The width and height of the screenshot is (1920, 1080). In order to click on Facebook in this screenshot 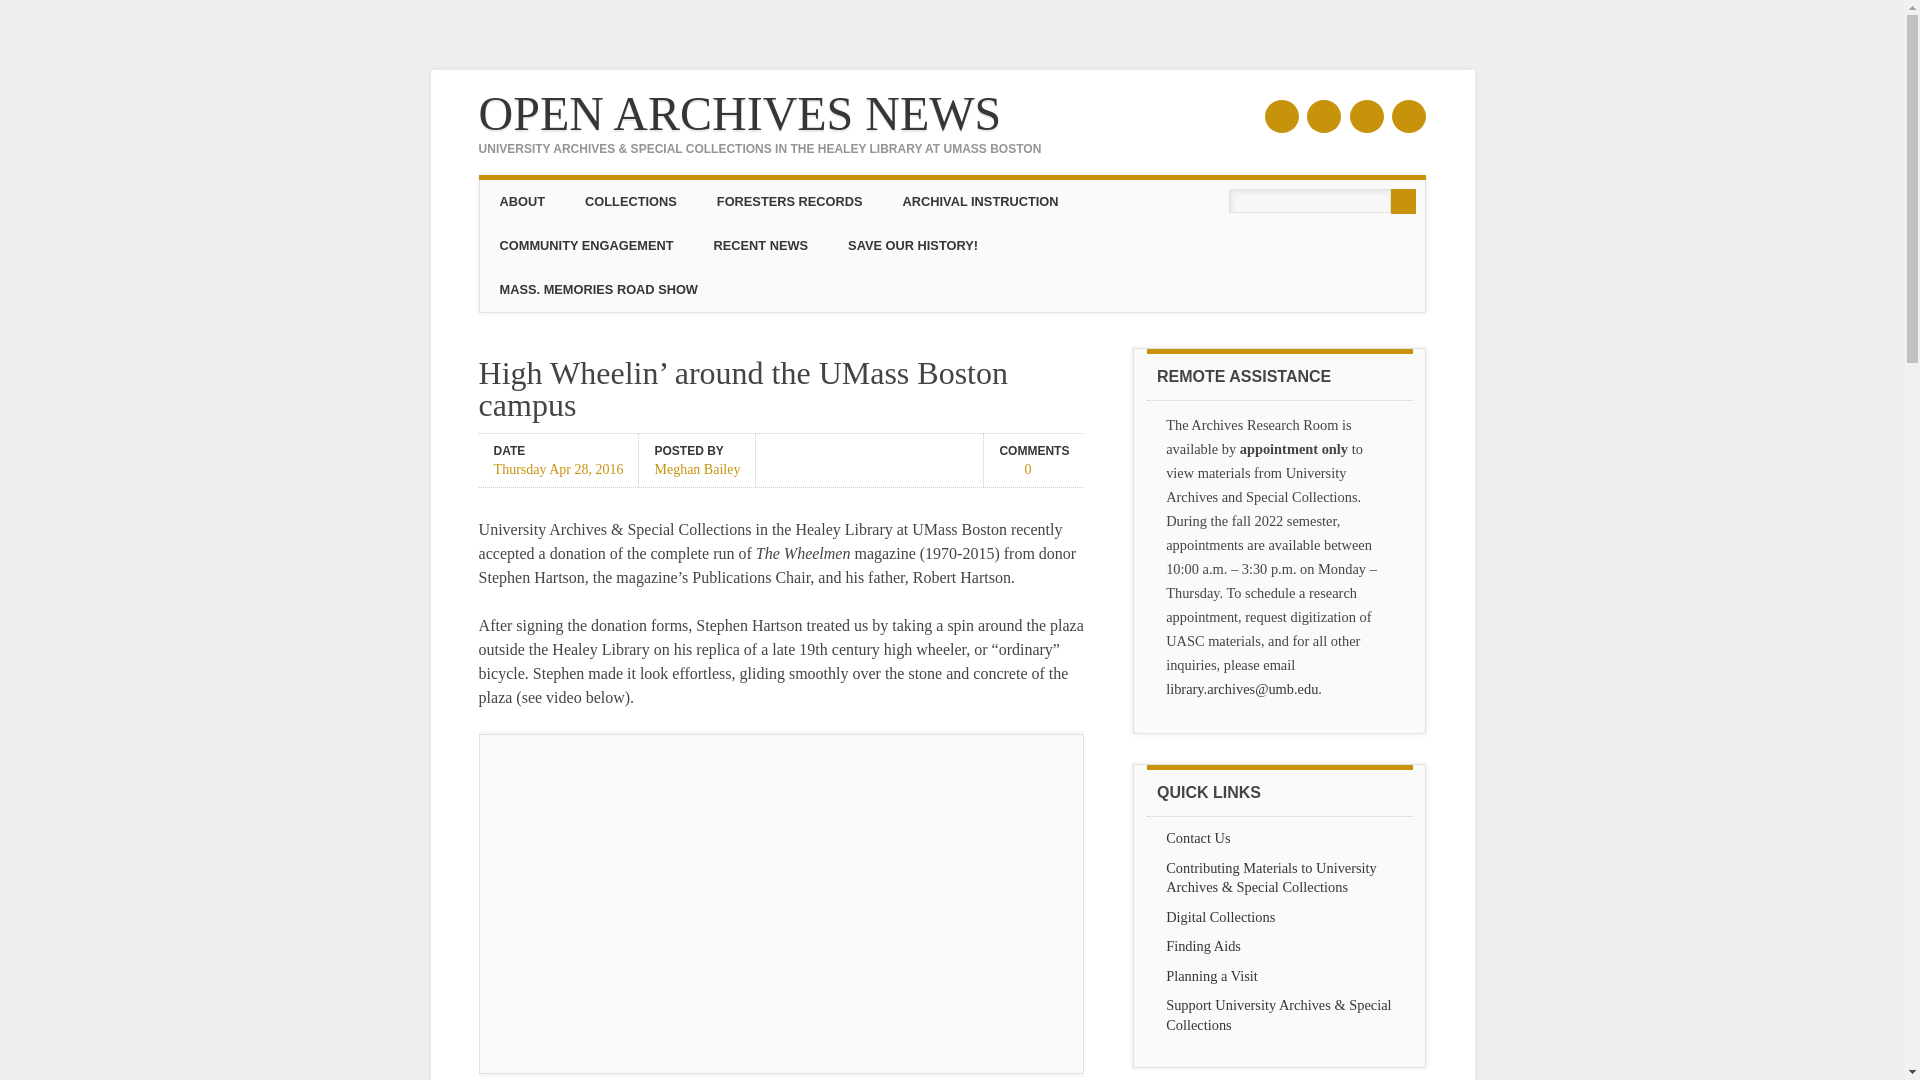, I will do `click(1282, 116)`.